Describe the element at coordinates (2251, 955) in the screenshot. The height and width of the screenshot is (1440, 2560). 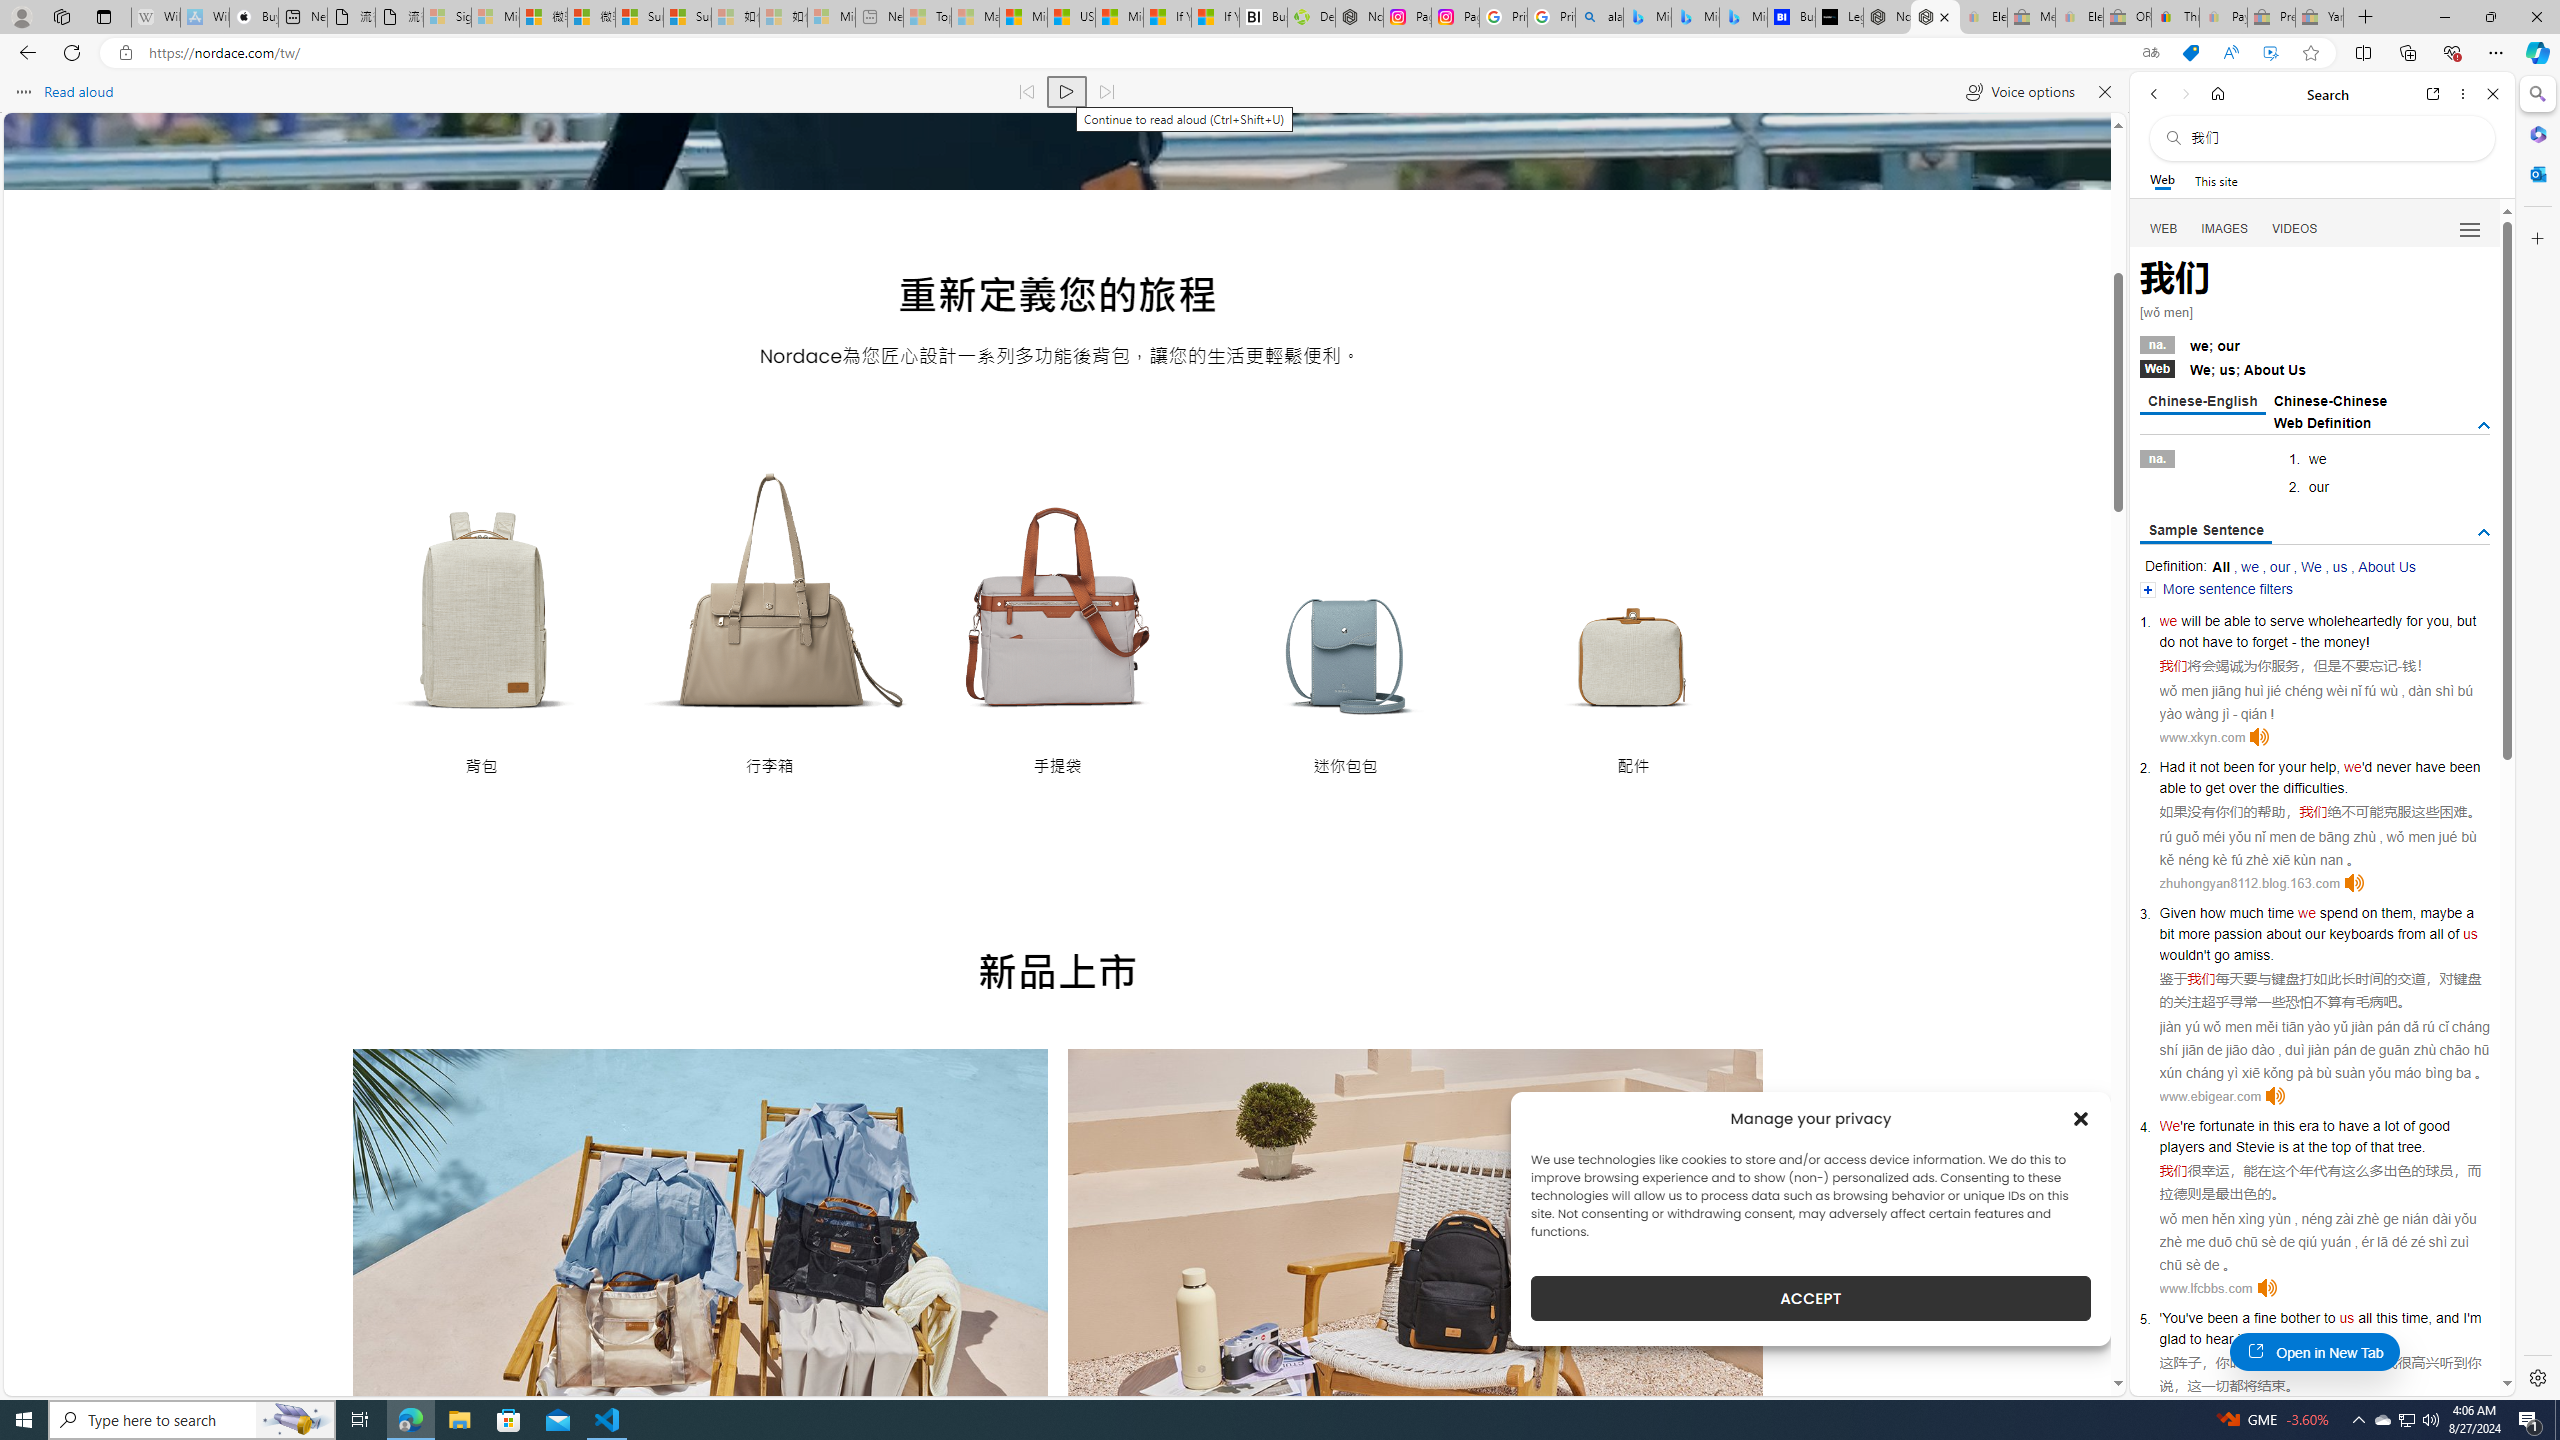
I see `amiss` at that location.